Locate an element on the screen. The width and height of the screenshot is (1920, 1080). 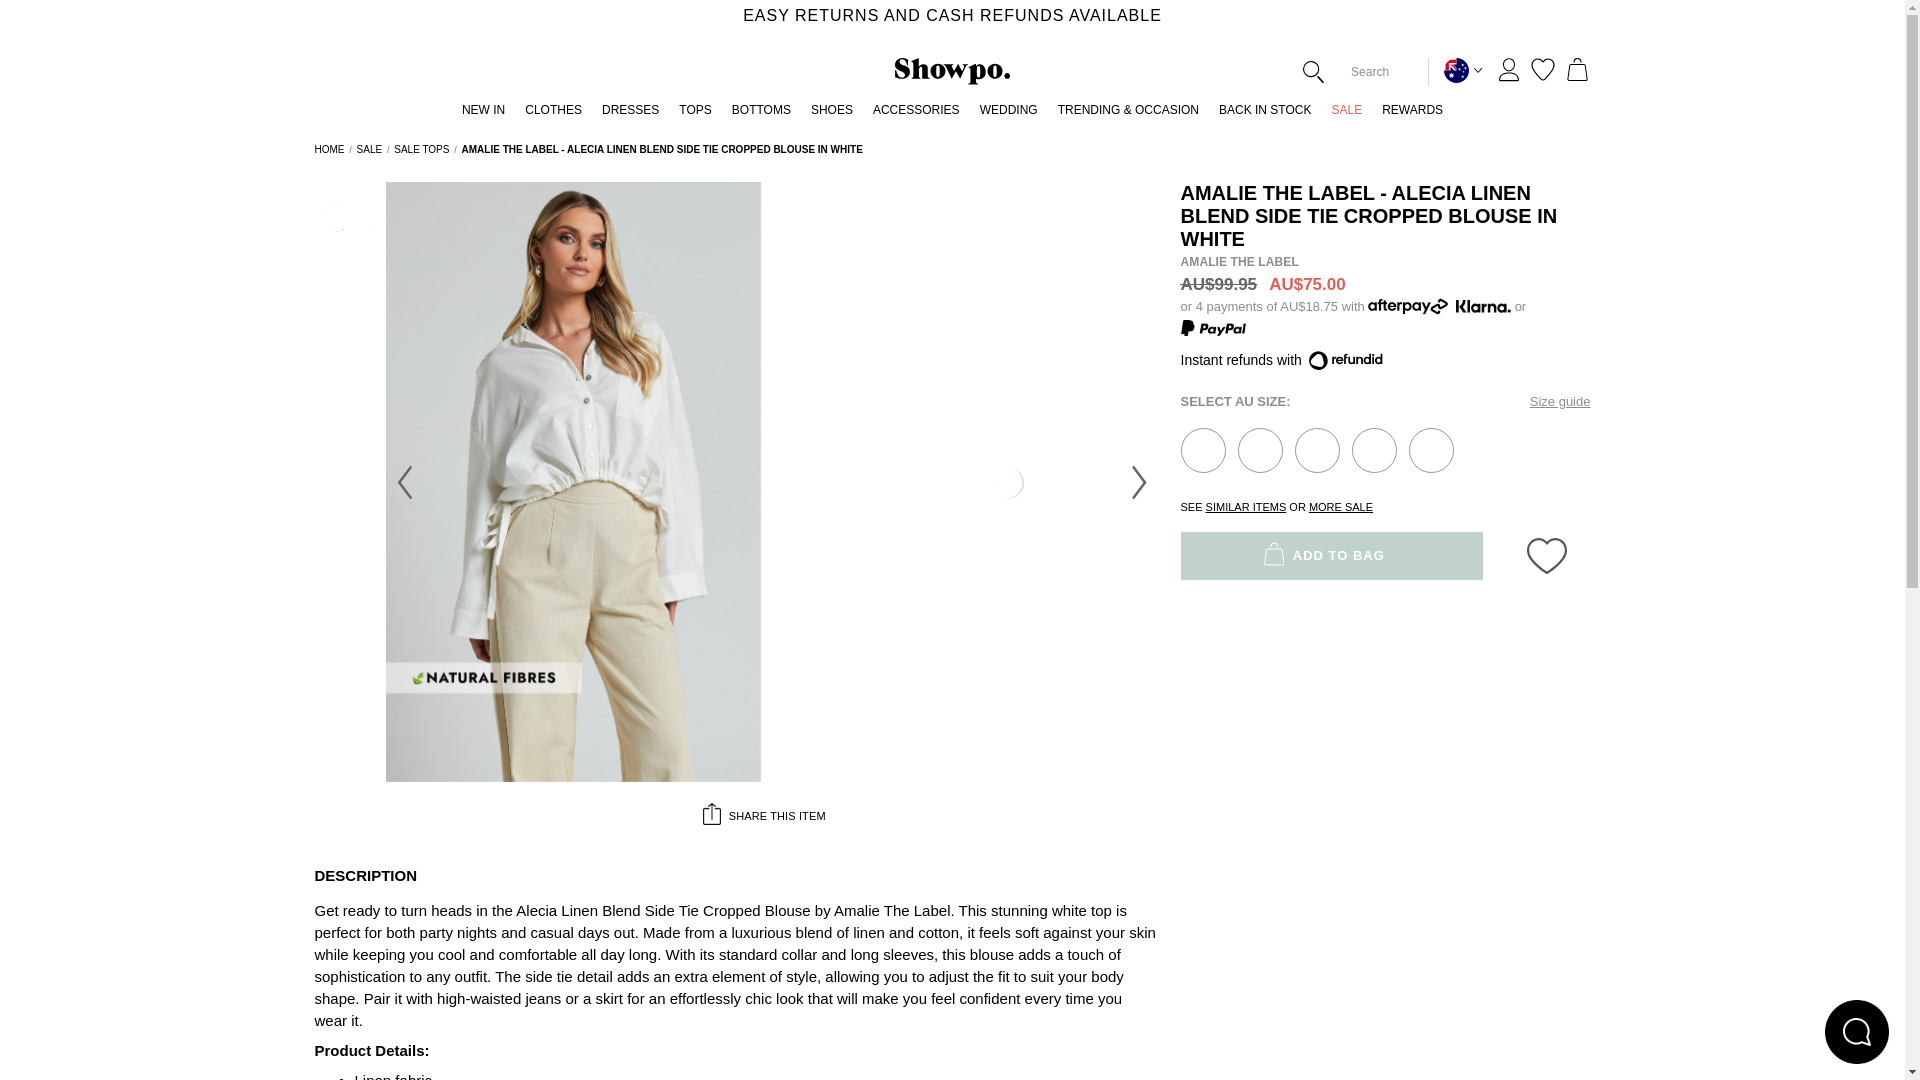
NEW IN is located at coordinates (482, 115).